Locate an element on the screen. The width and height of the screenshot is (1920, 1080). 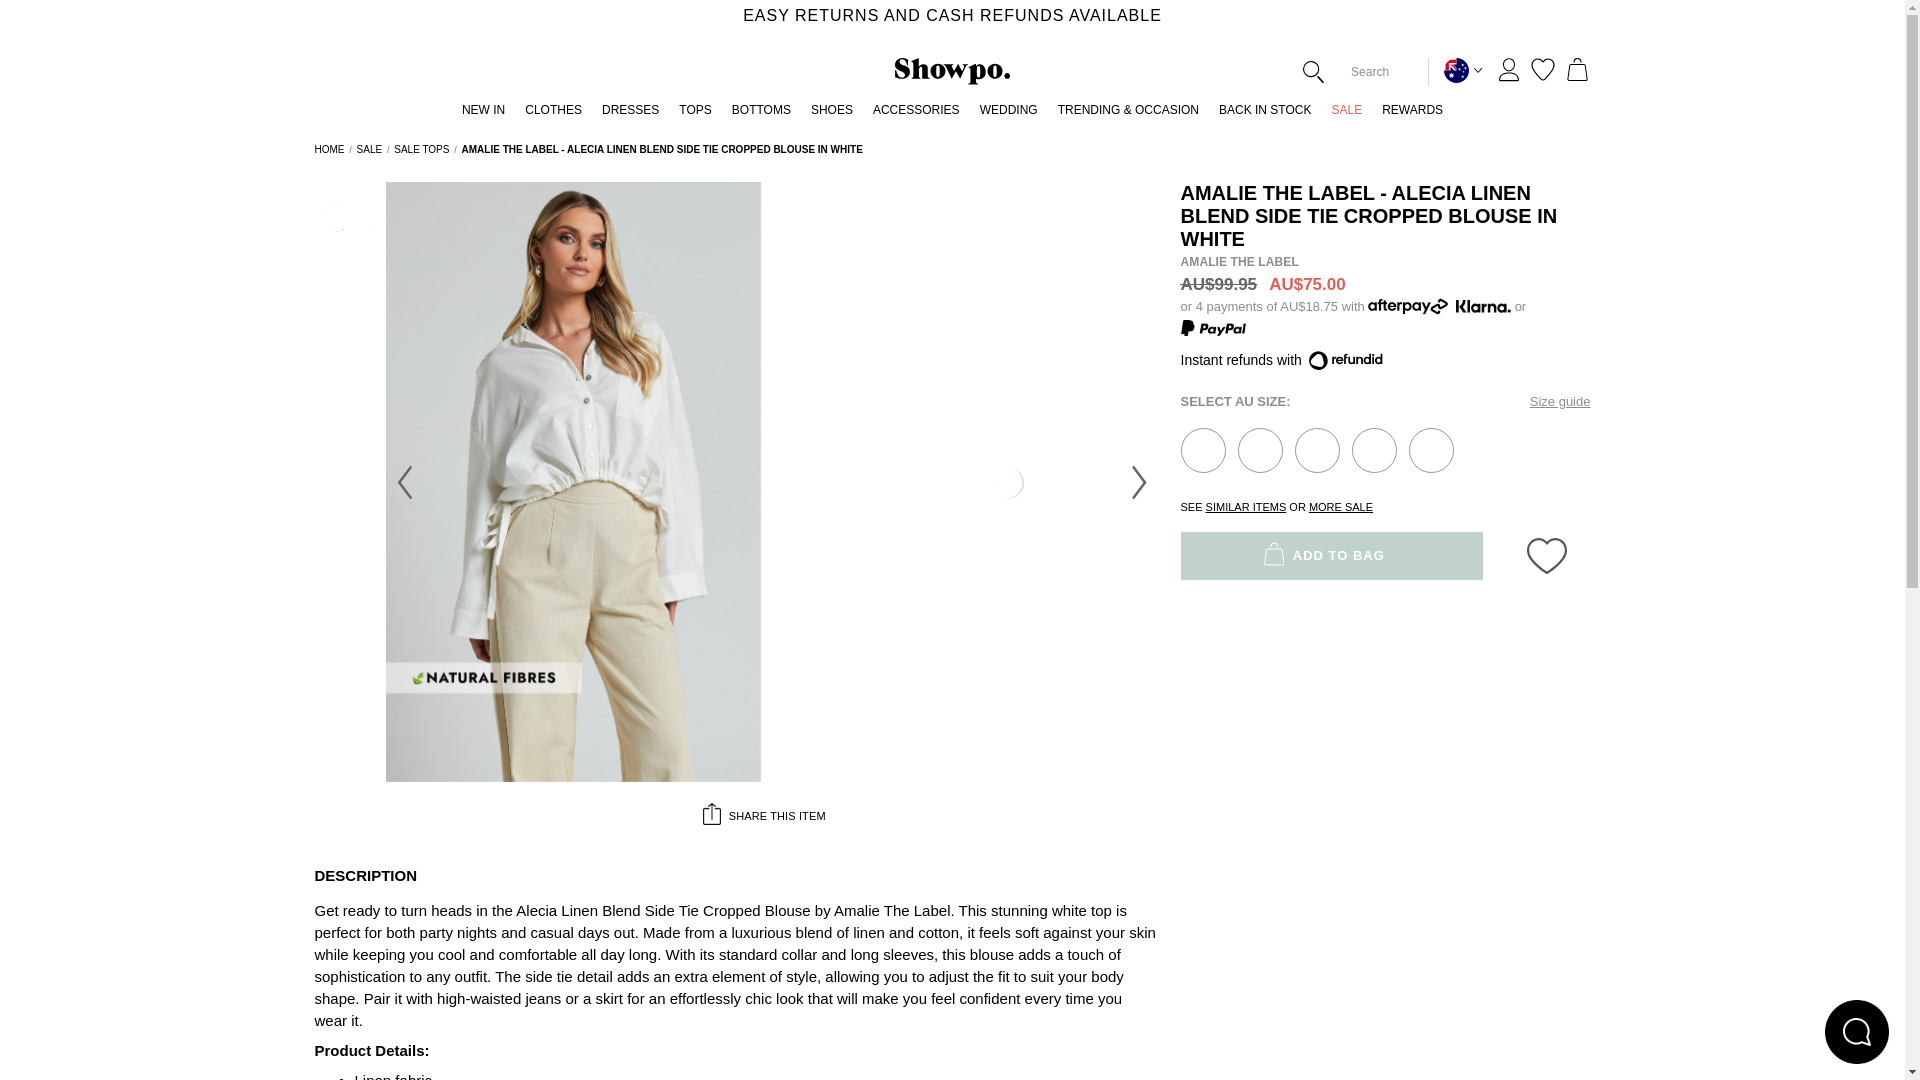
NEW IN is located at coordinates (482, 115).